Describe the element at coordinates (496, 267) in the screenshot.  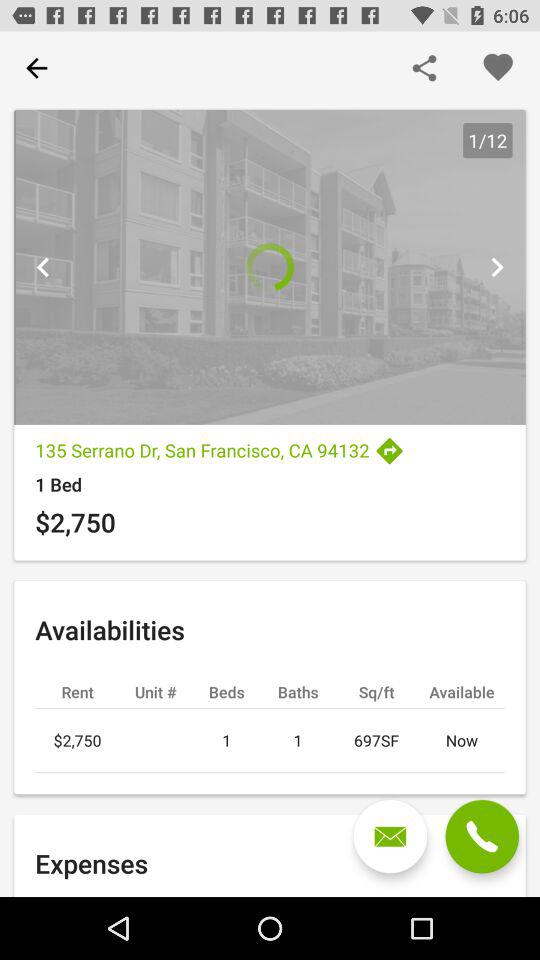
I see `next` at that location.